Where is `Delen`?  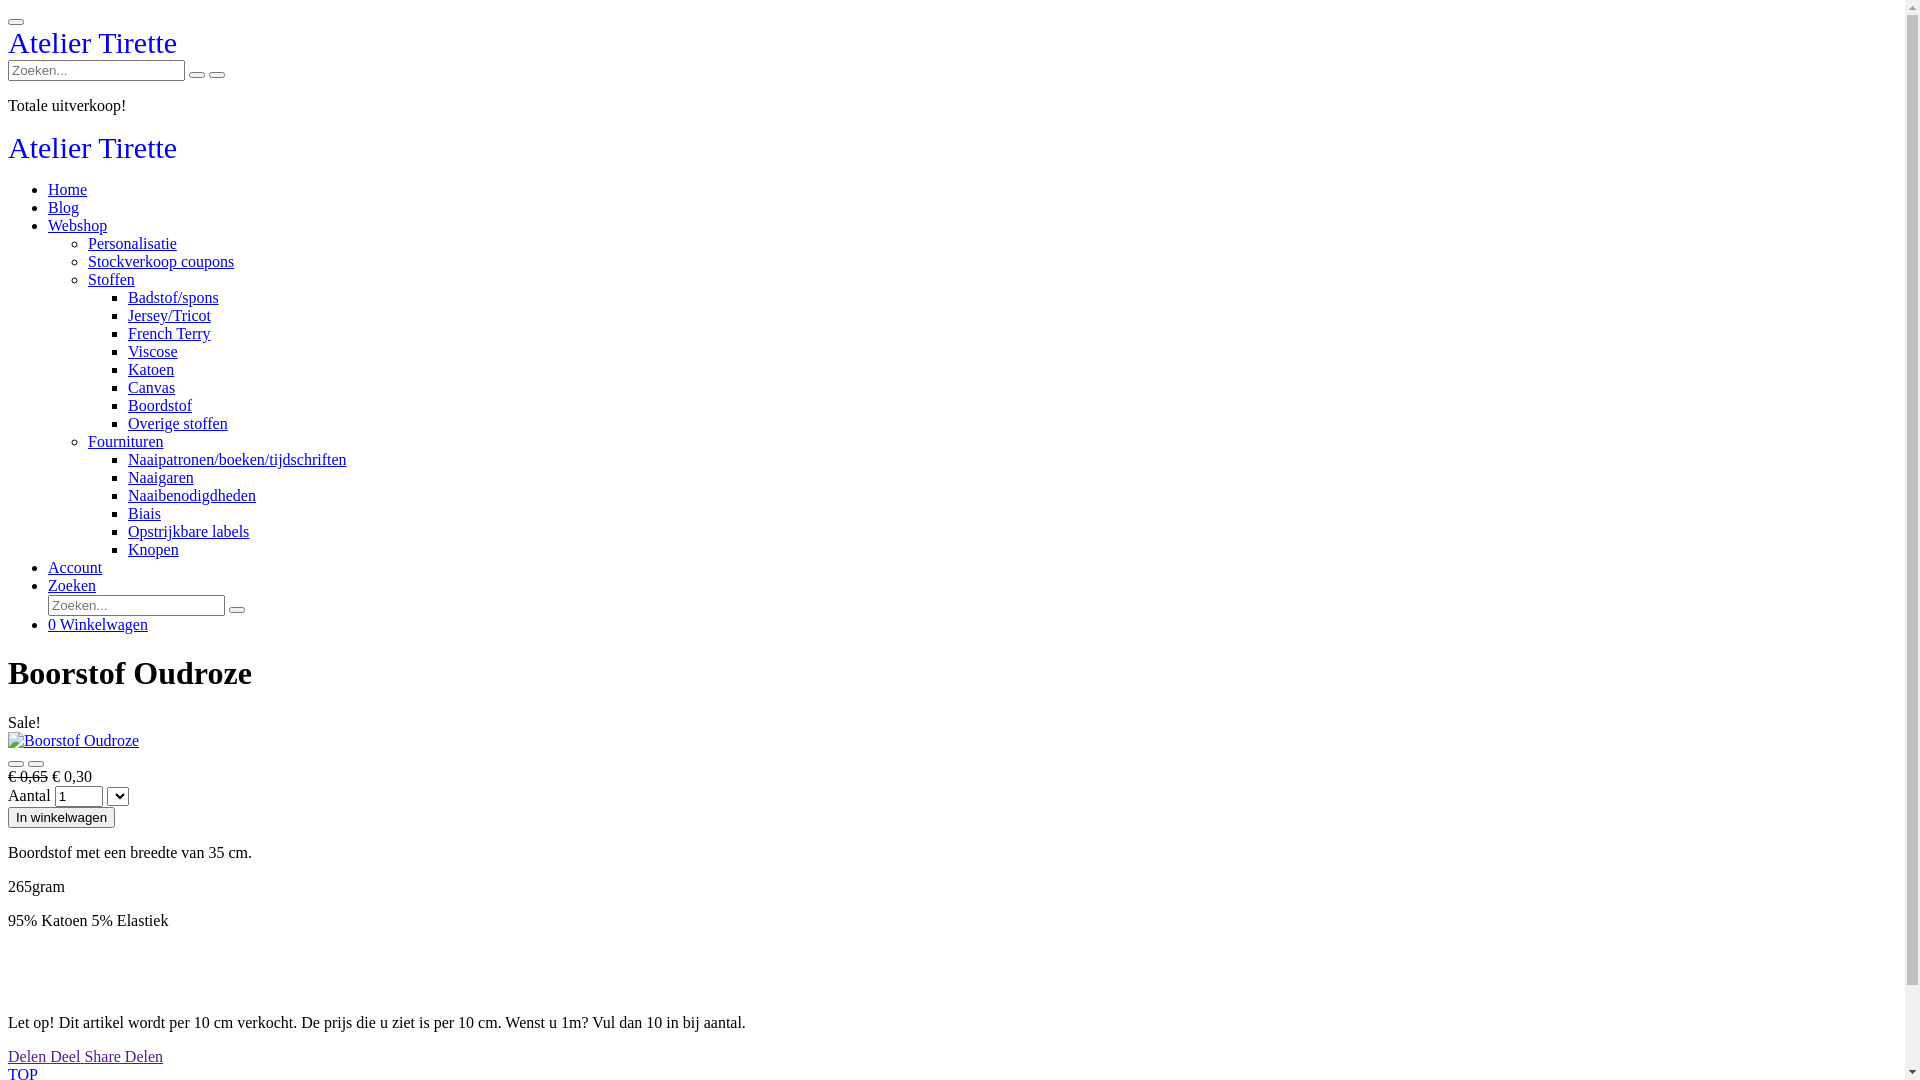
Delen is located at coordinates (29, 1056).